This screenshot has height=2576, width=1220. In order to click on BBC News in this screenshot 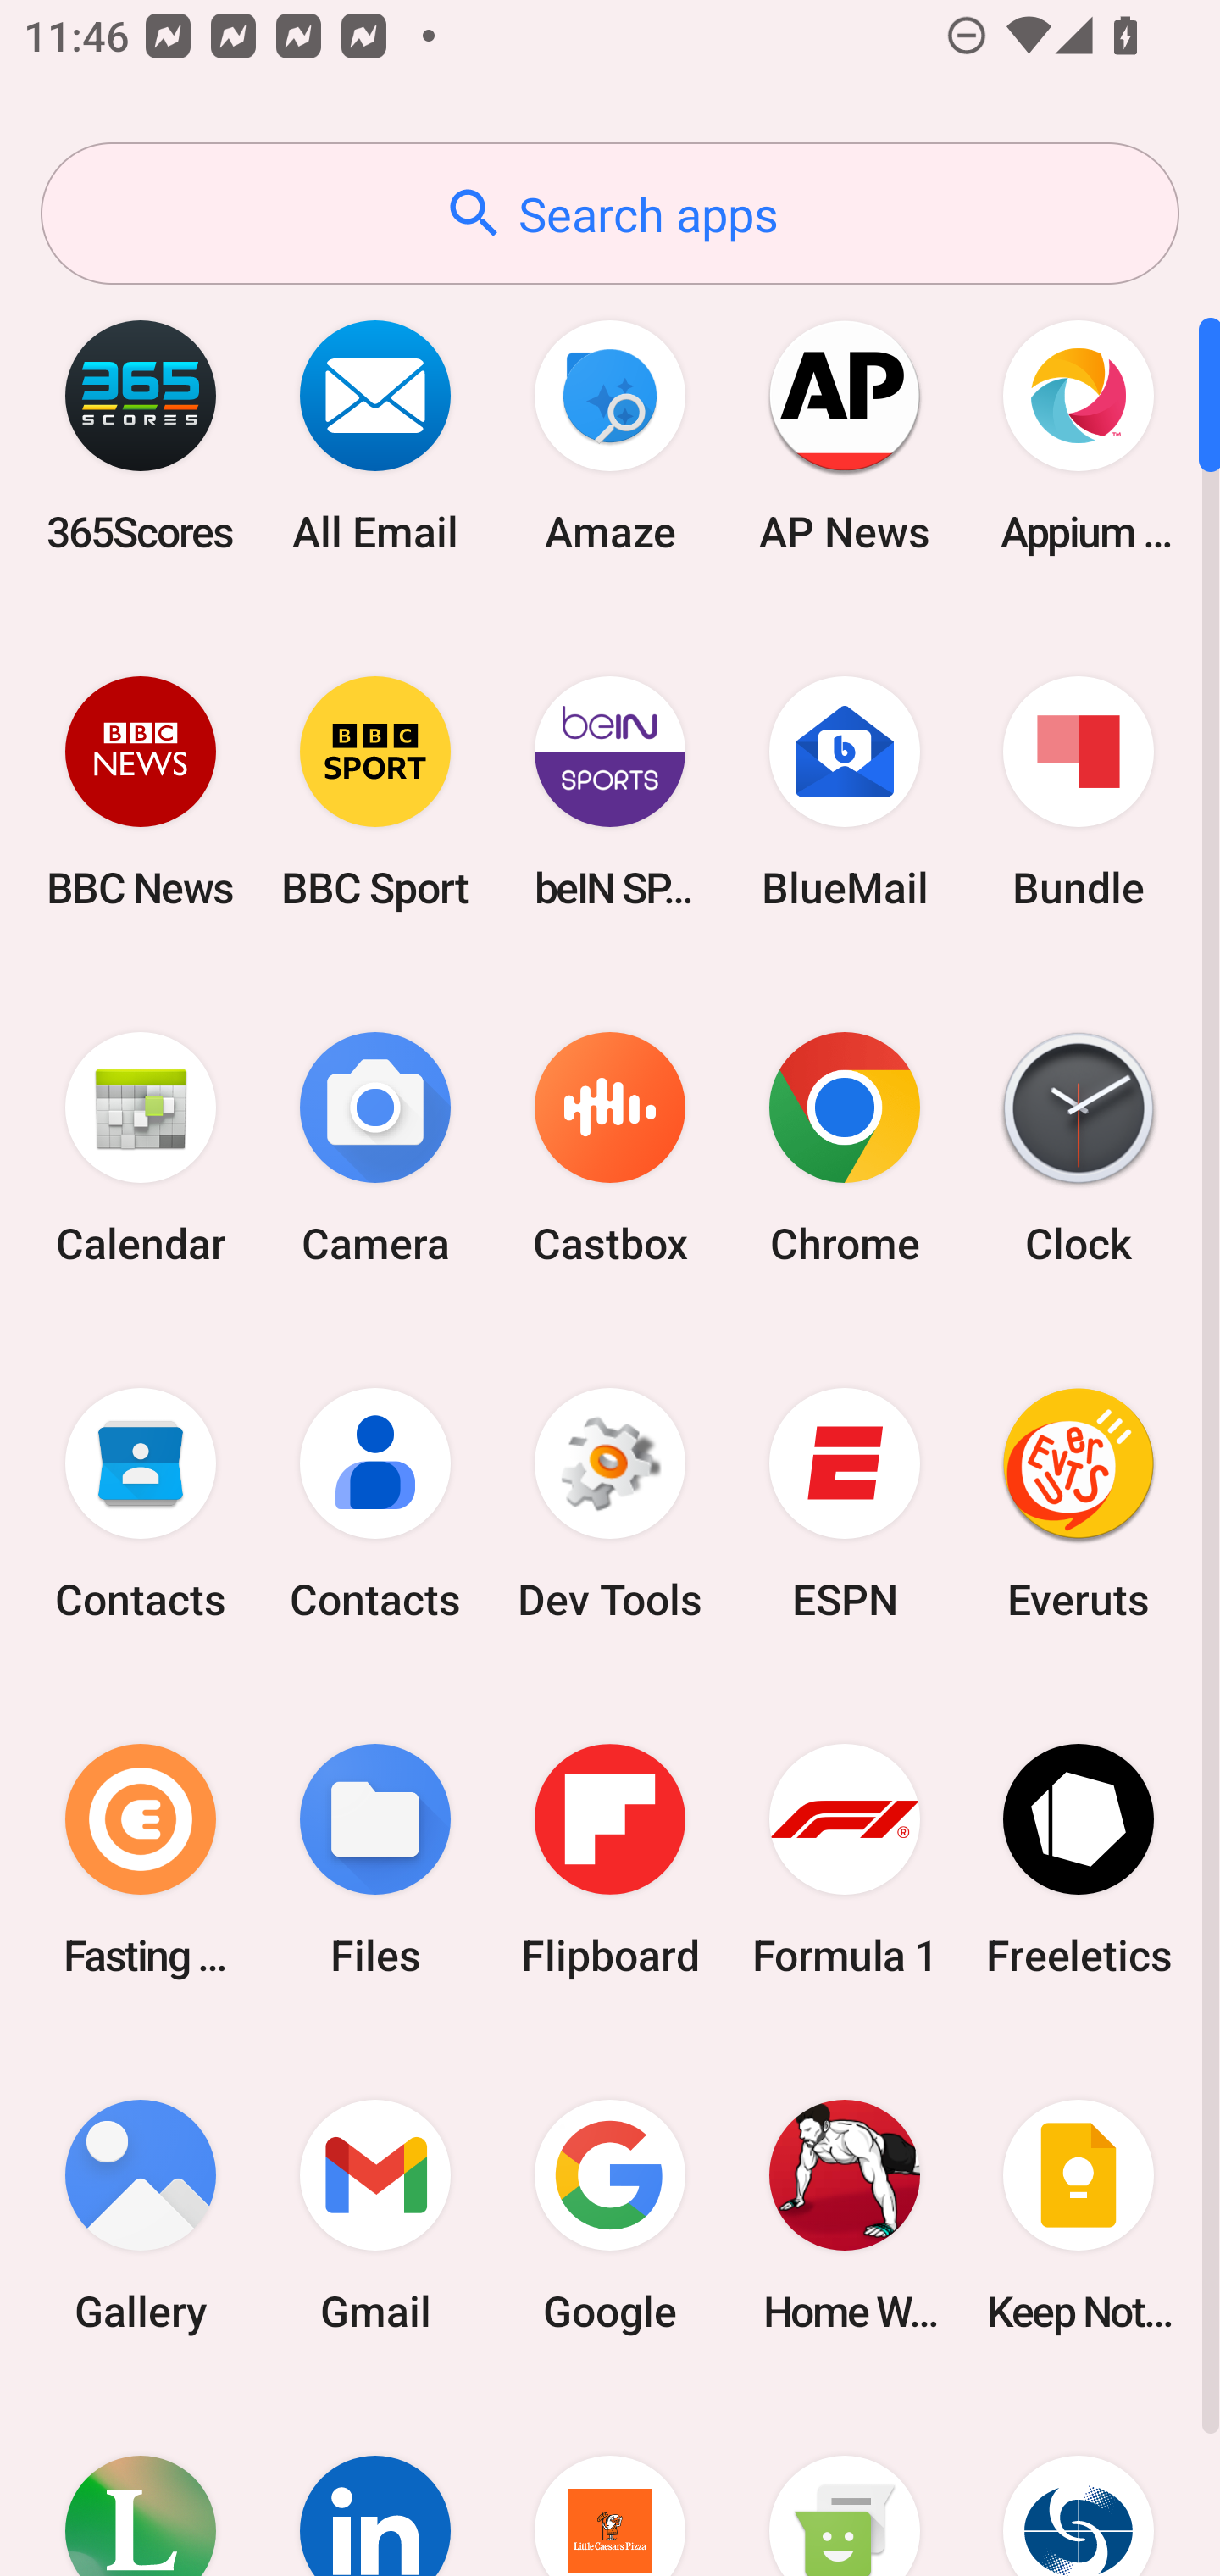, I will do `click(141, 791)`.